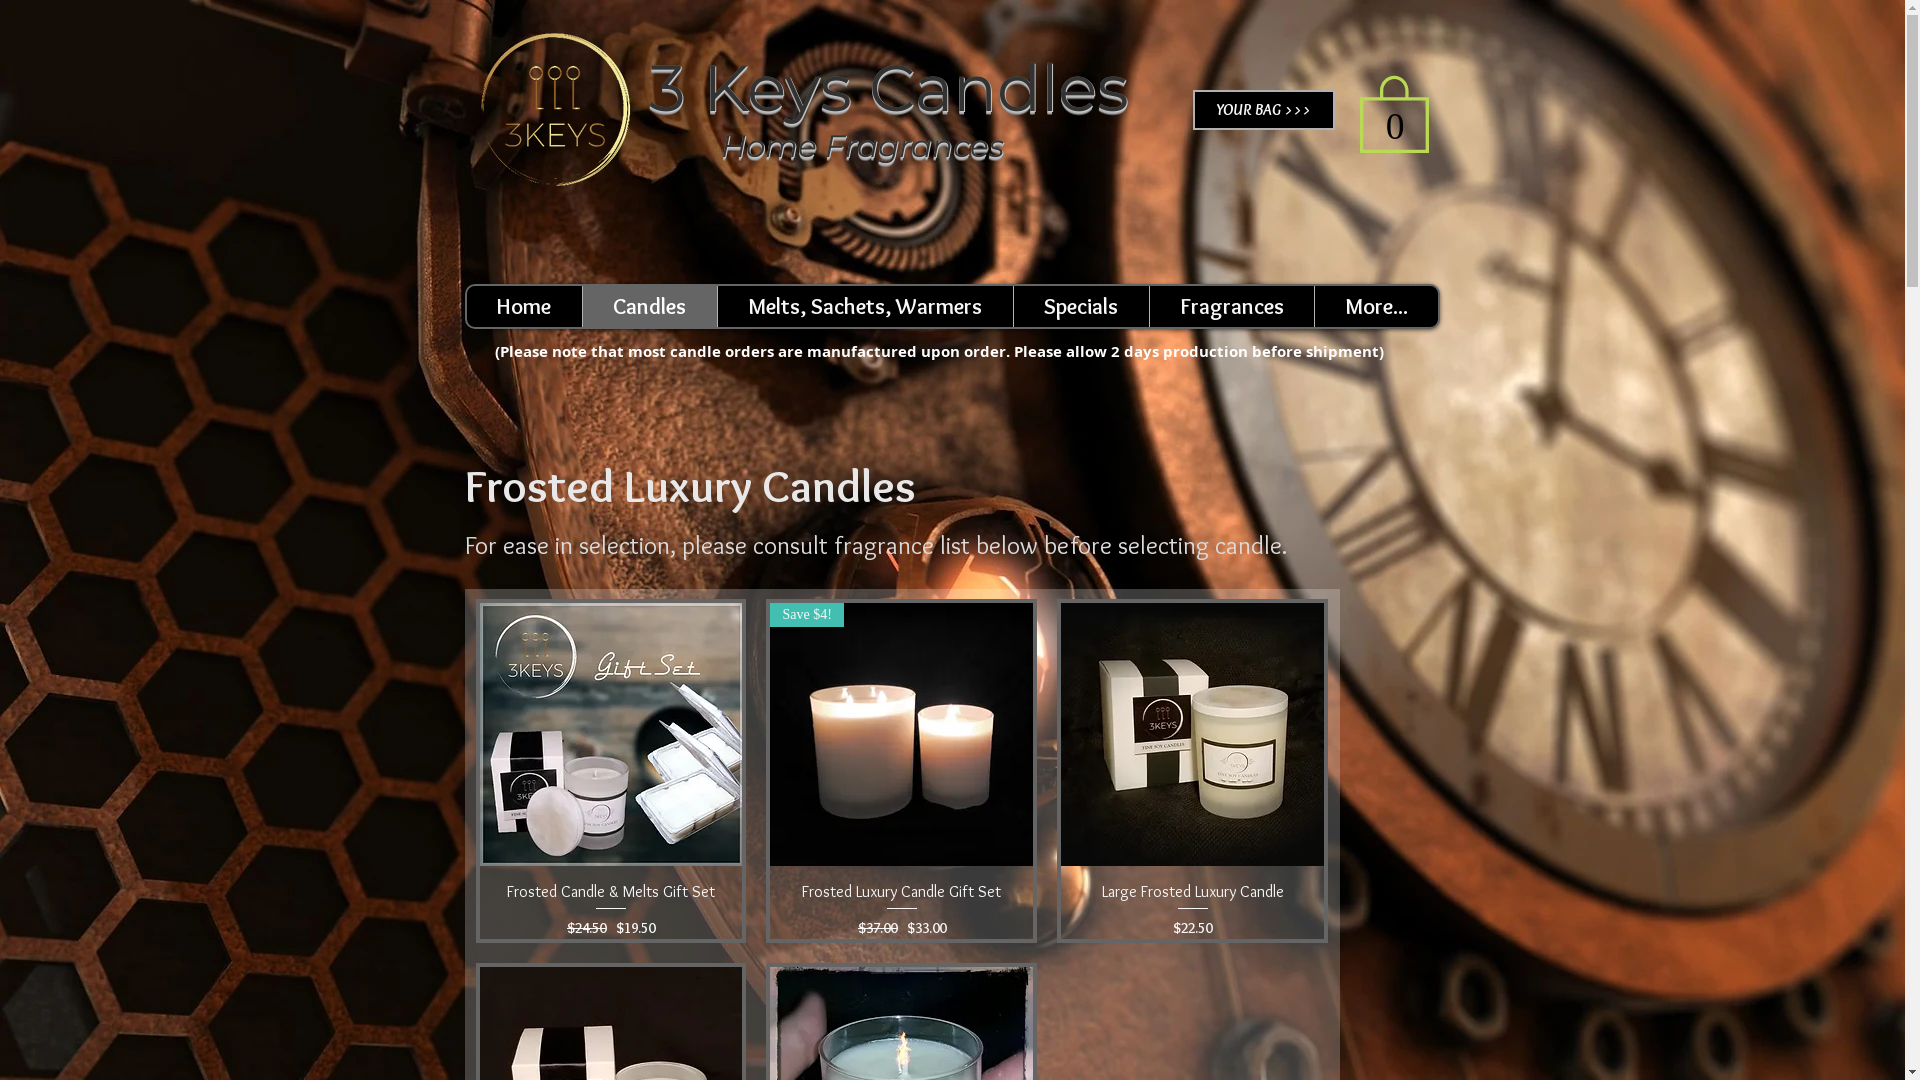 The image size is (1920, 1080). Describe the element at coordinates (864, 306) in the screenshot. I see `Melts, Sachets, Warmers` at that location.